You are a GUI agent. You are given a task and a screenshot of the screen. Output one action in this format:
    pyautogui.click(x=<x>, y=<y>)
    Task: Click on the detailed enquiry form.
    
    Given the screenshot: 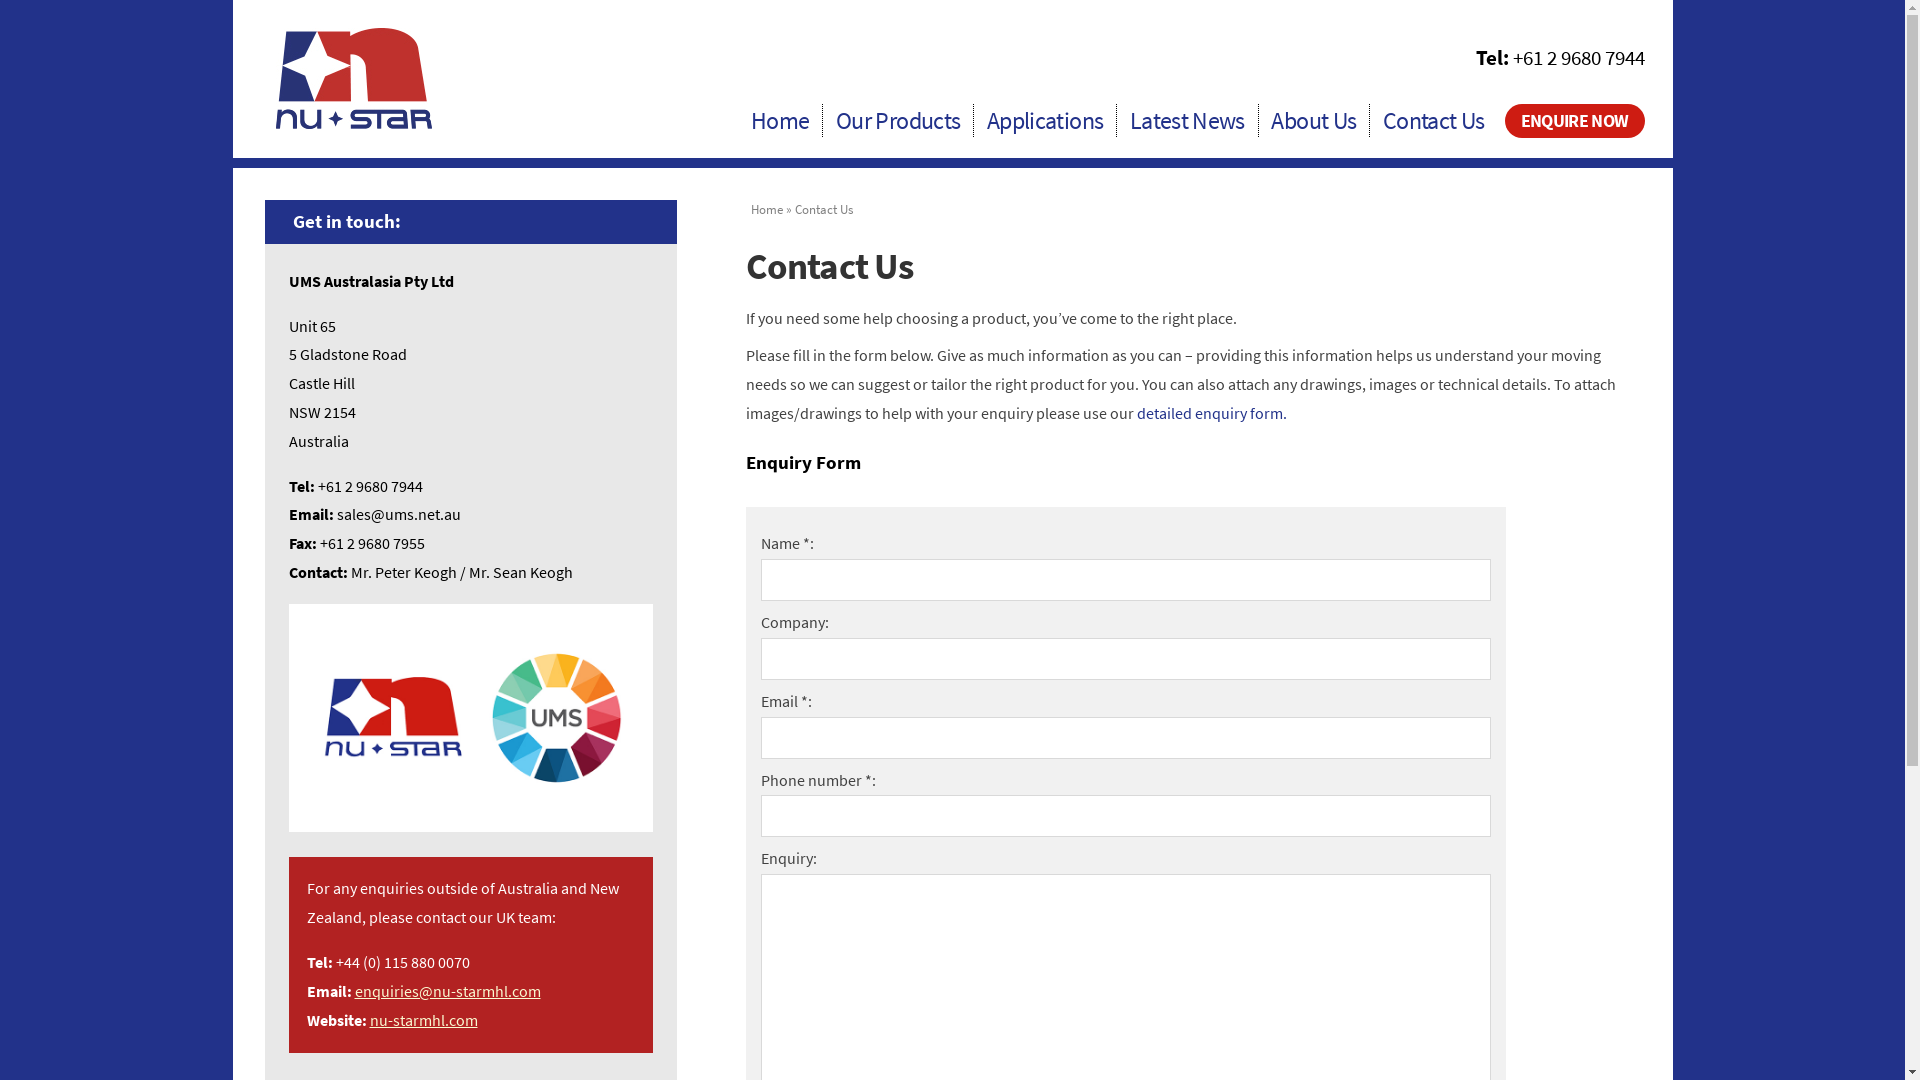 What is the action you would take?
    pyautogui.click(x=1212, y=414)
    